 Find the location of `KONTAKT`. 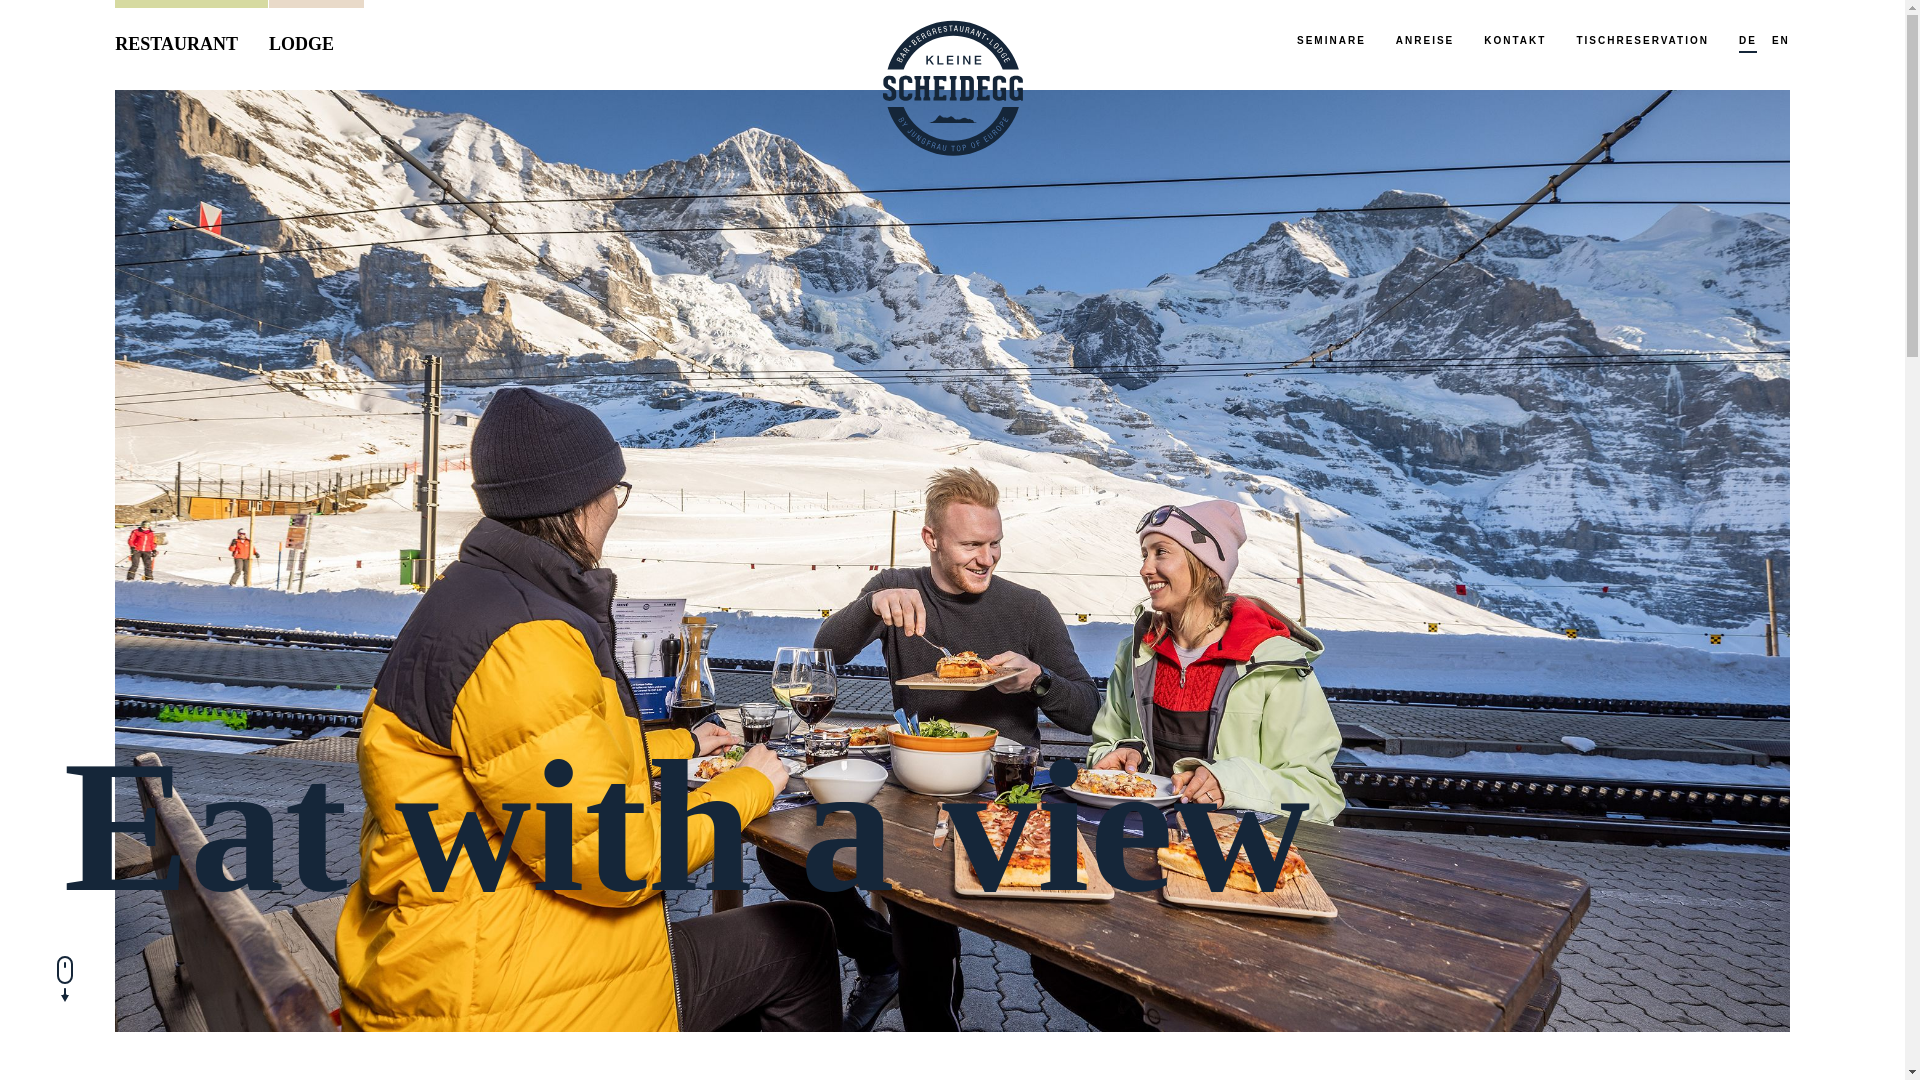

KONTAKT is located at coordinates (1515, 42).